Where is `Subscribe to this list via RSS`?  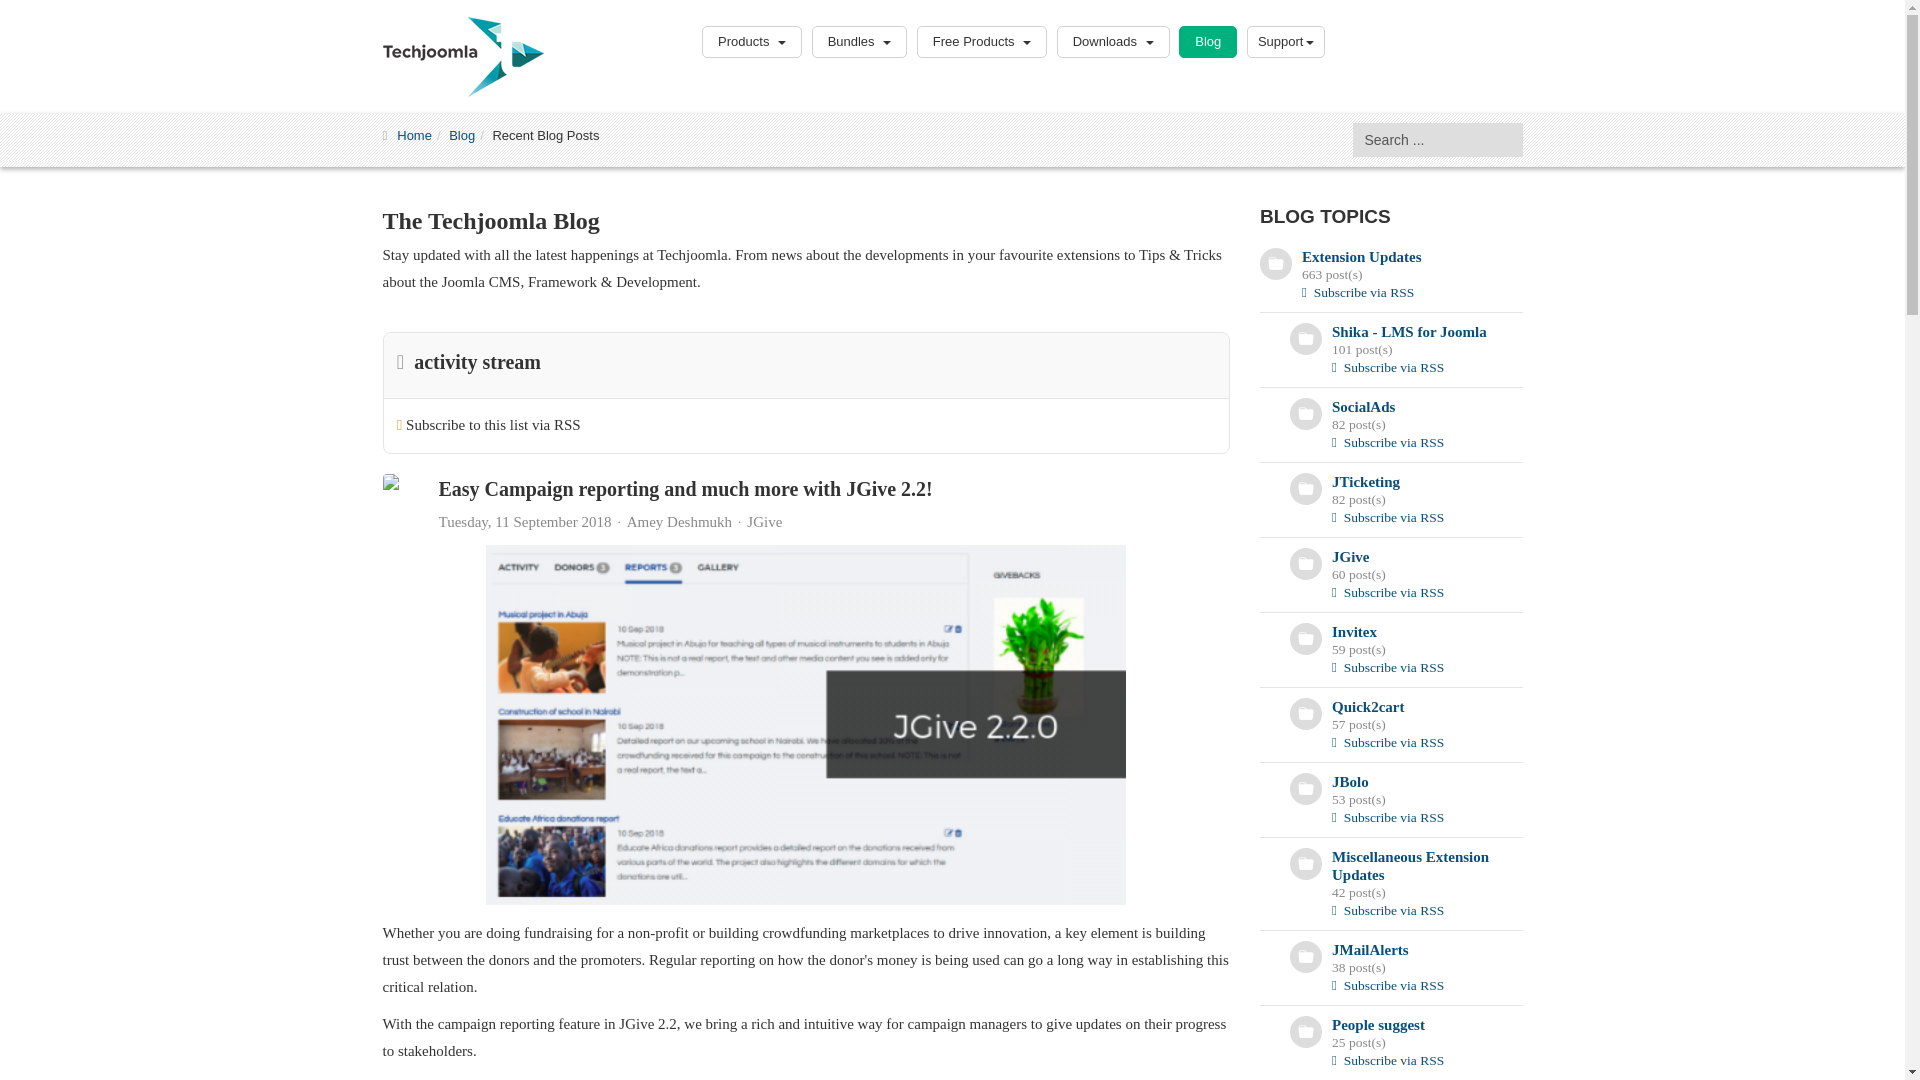
Subscribe to this list via RSS is located at coordinates (493, 424).